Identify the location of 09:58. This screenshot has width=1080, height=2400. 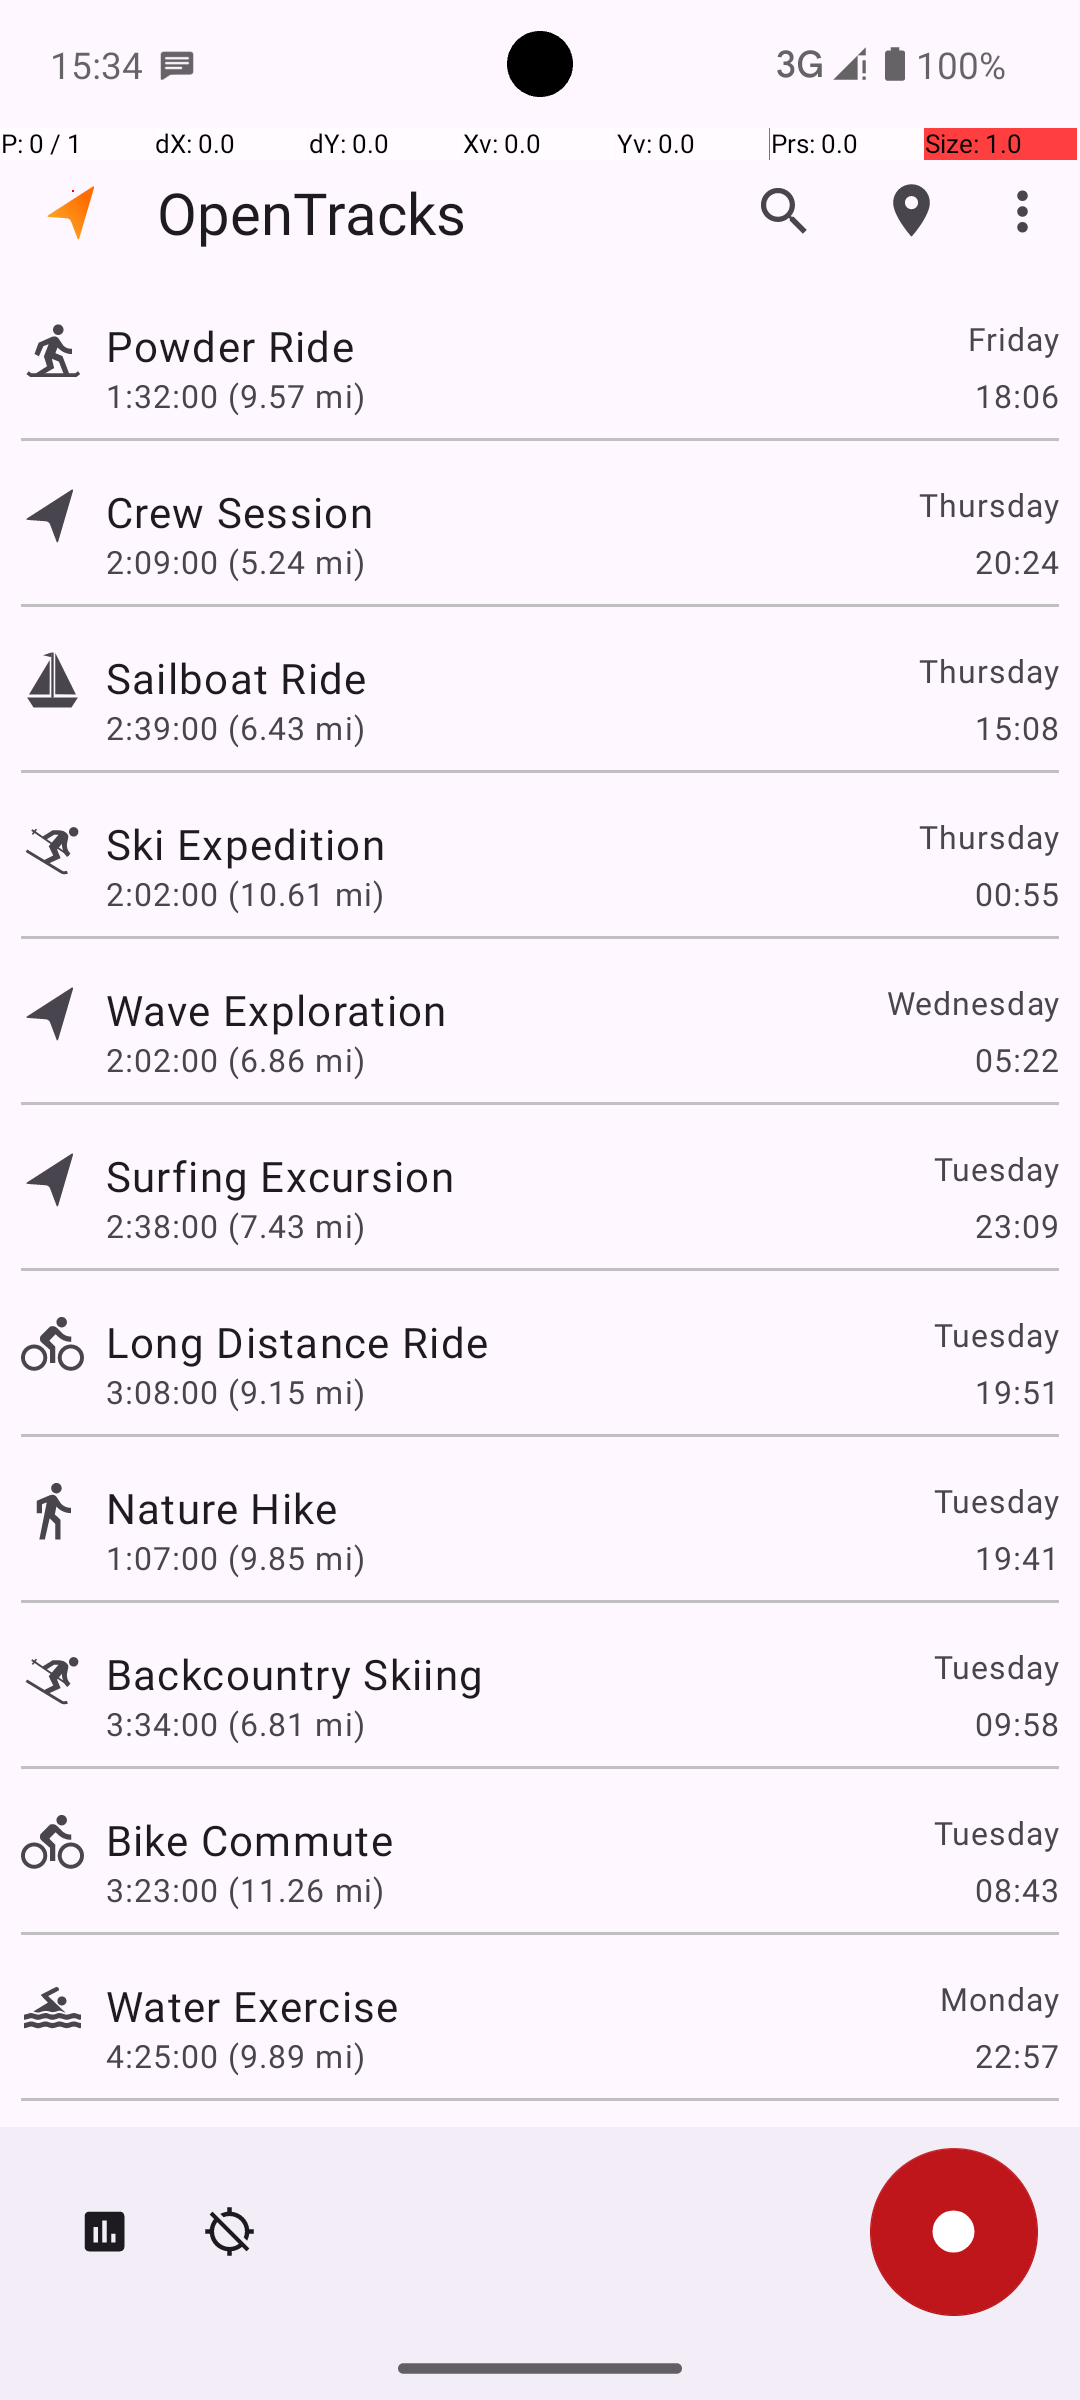
(1016, 1723).